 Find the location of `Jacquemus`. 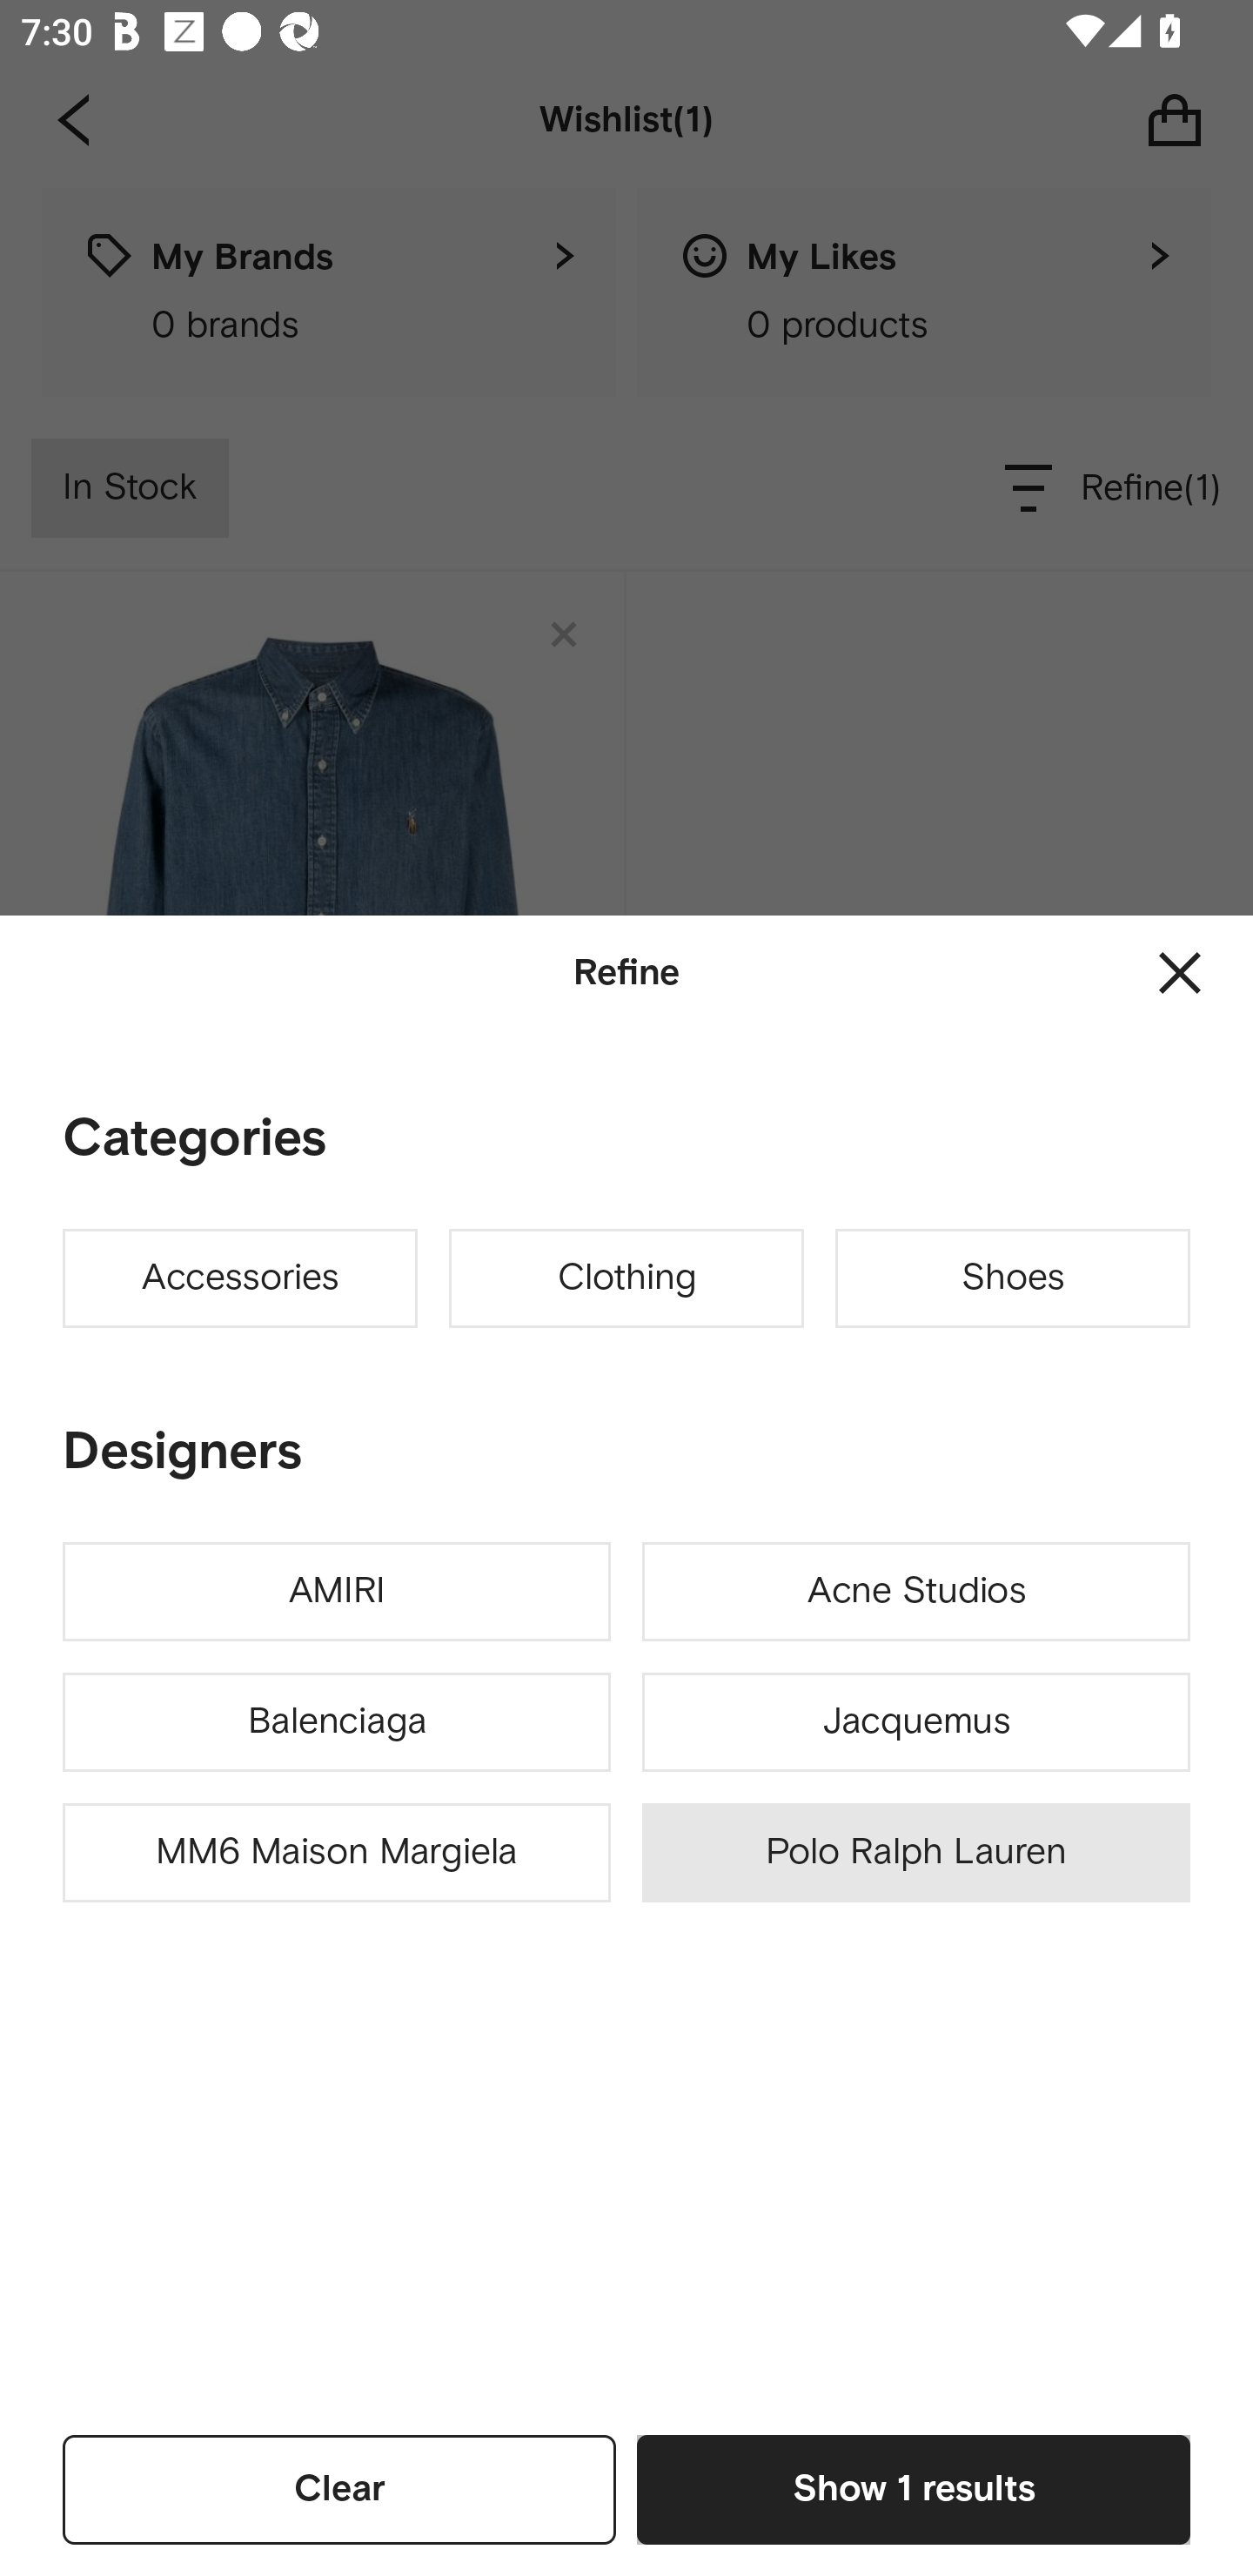

Jacquemus is located at coordinates (915, 1721).